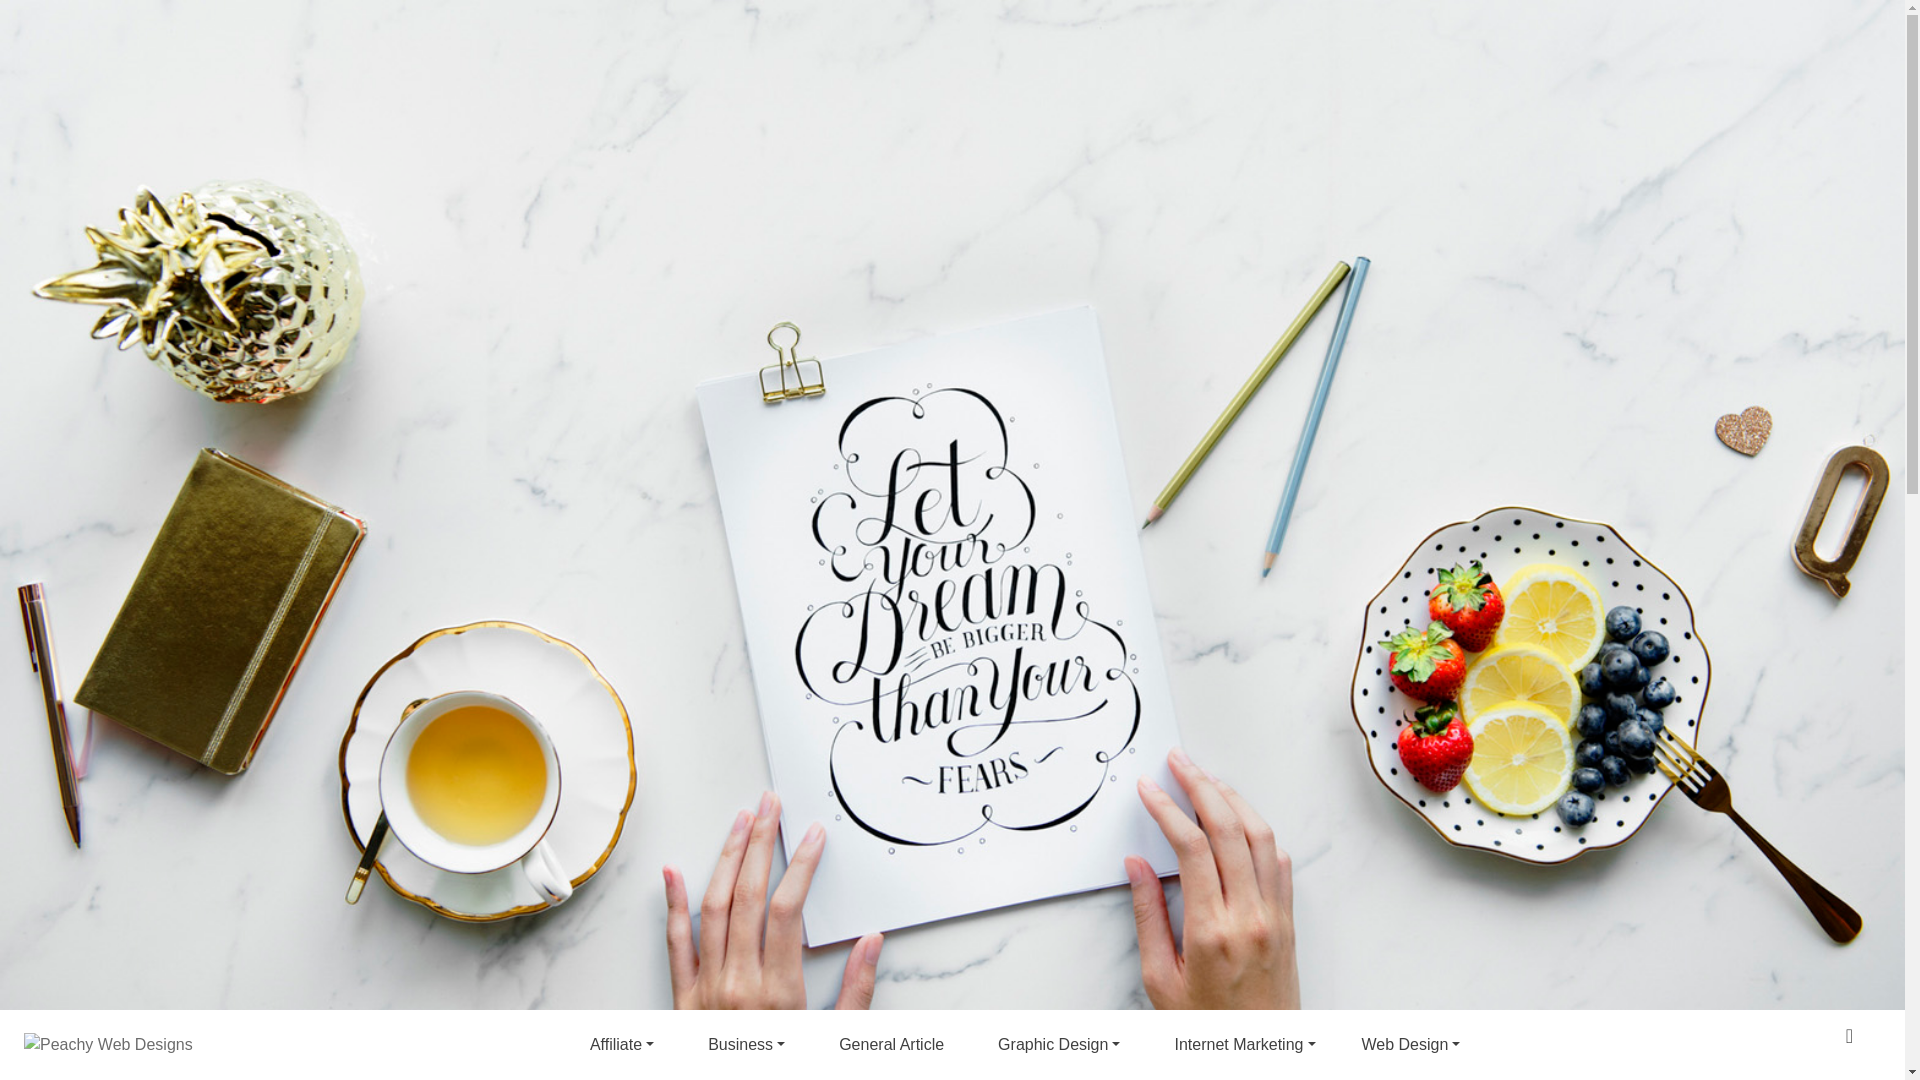  What do you see at coordinates (1058, 1045) in the screenshot?
I see `Graphic Design` at bounding box center [1058, 1045].